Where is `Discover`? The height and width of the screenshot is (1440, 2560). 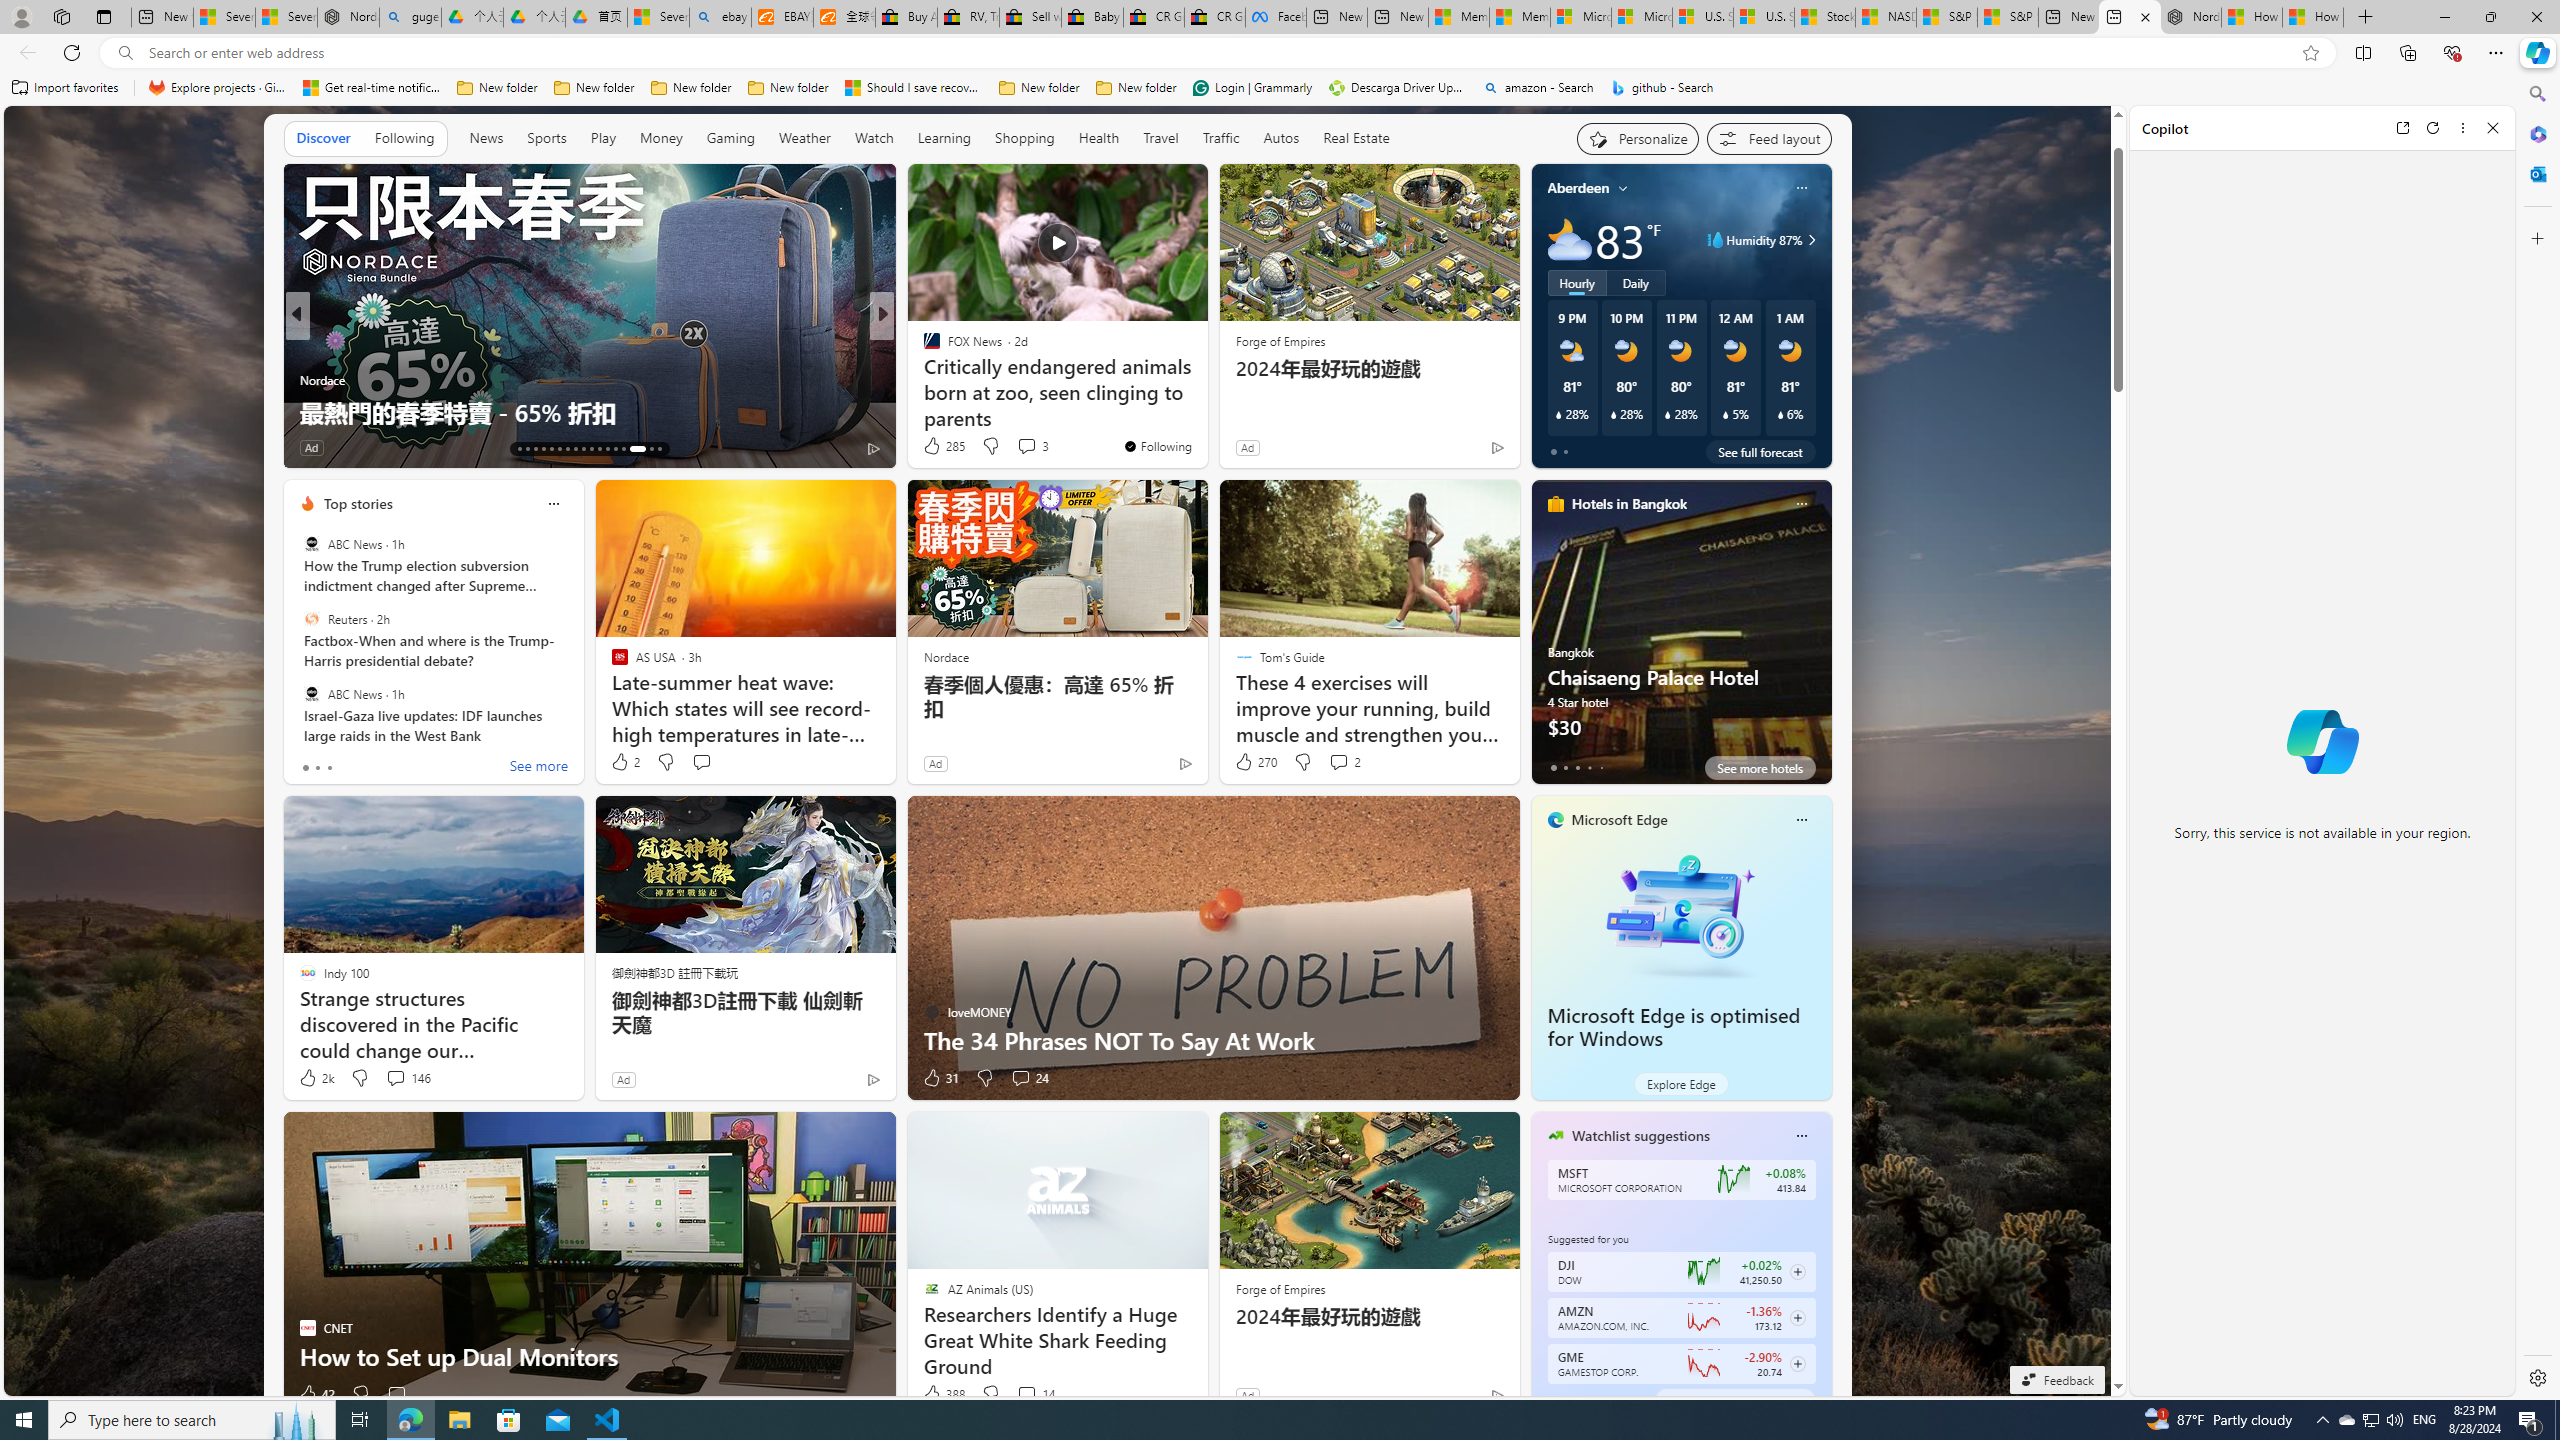
Discover is located at coordinates (324, 139).